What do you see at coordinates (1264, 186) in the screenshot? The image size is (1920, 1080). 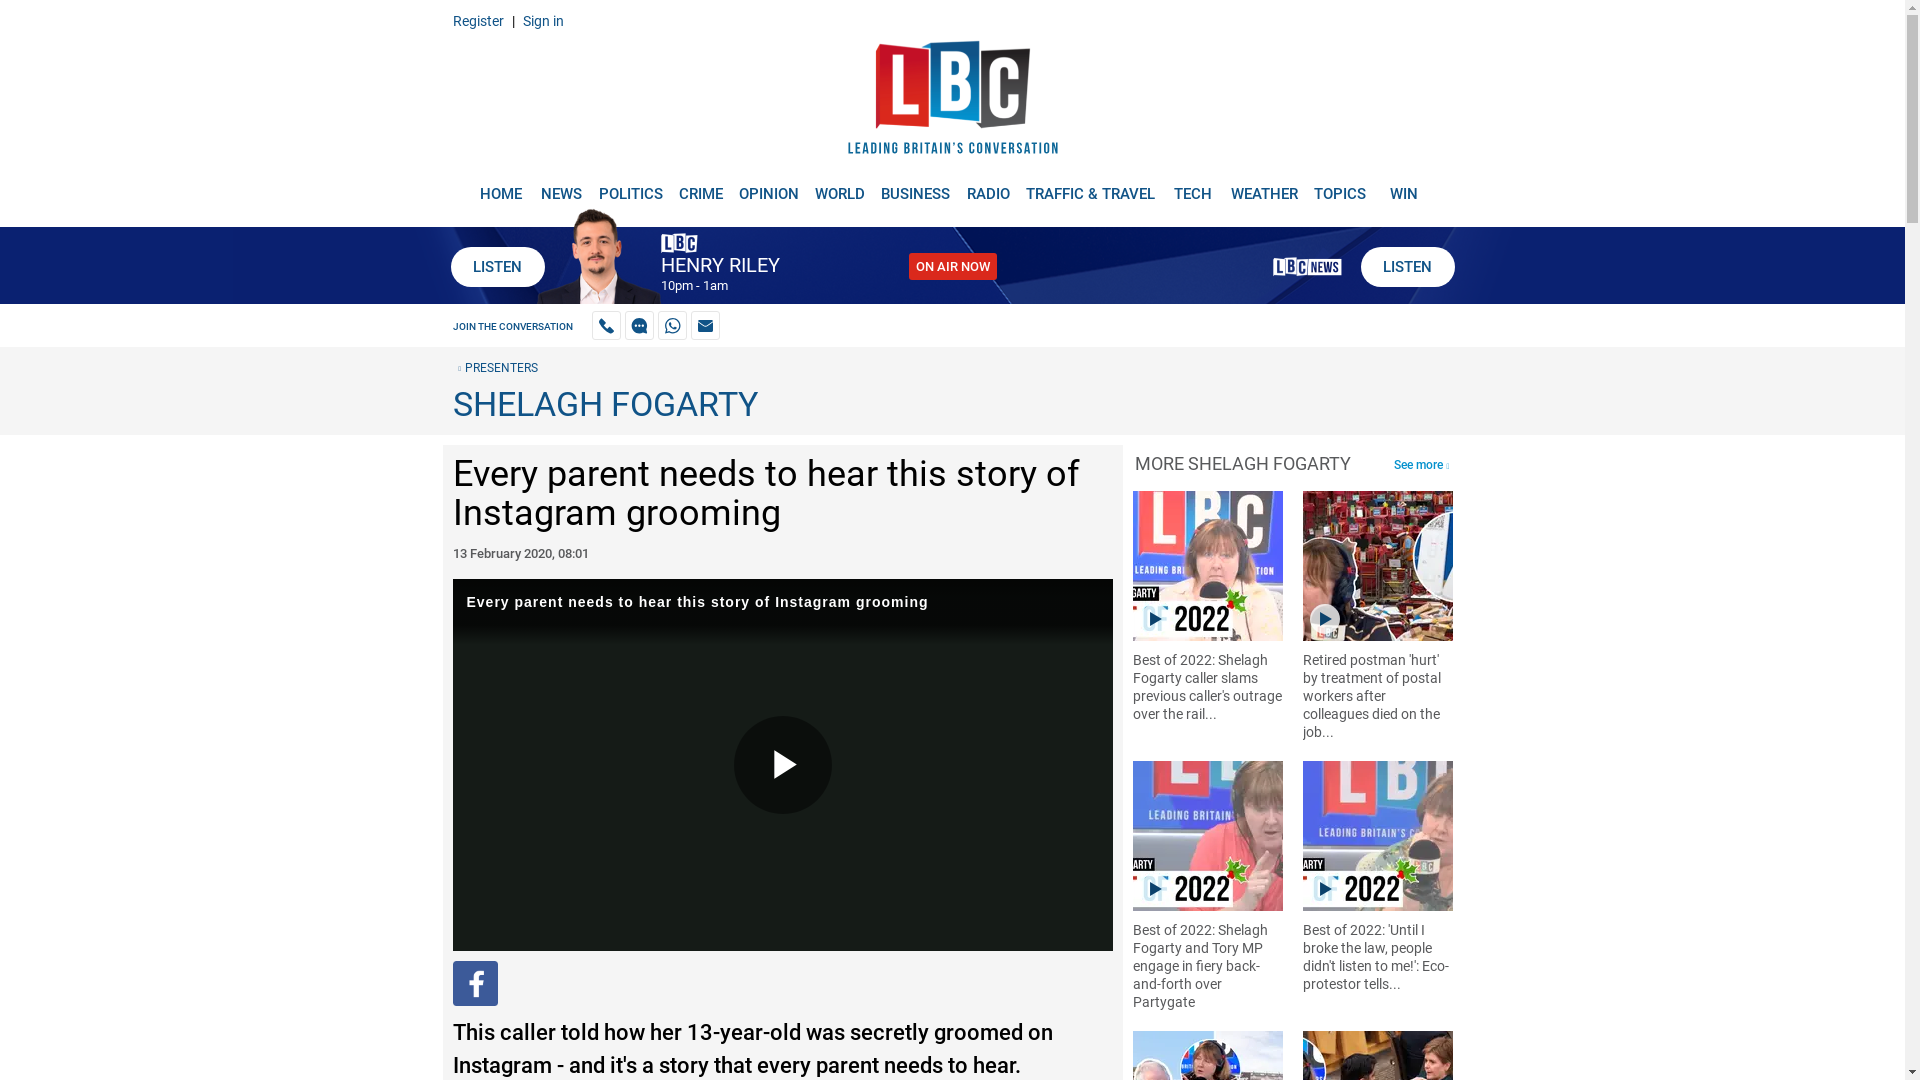 I see `WEATHER` at bounding box center [1264, 186].